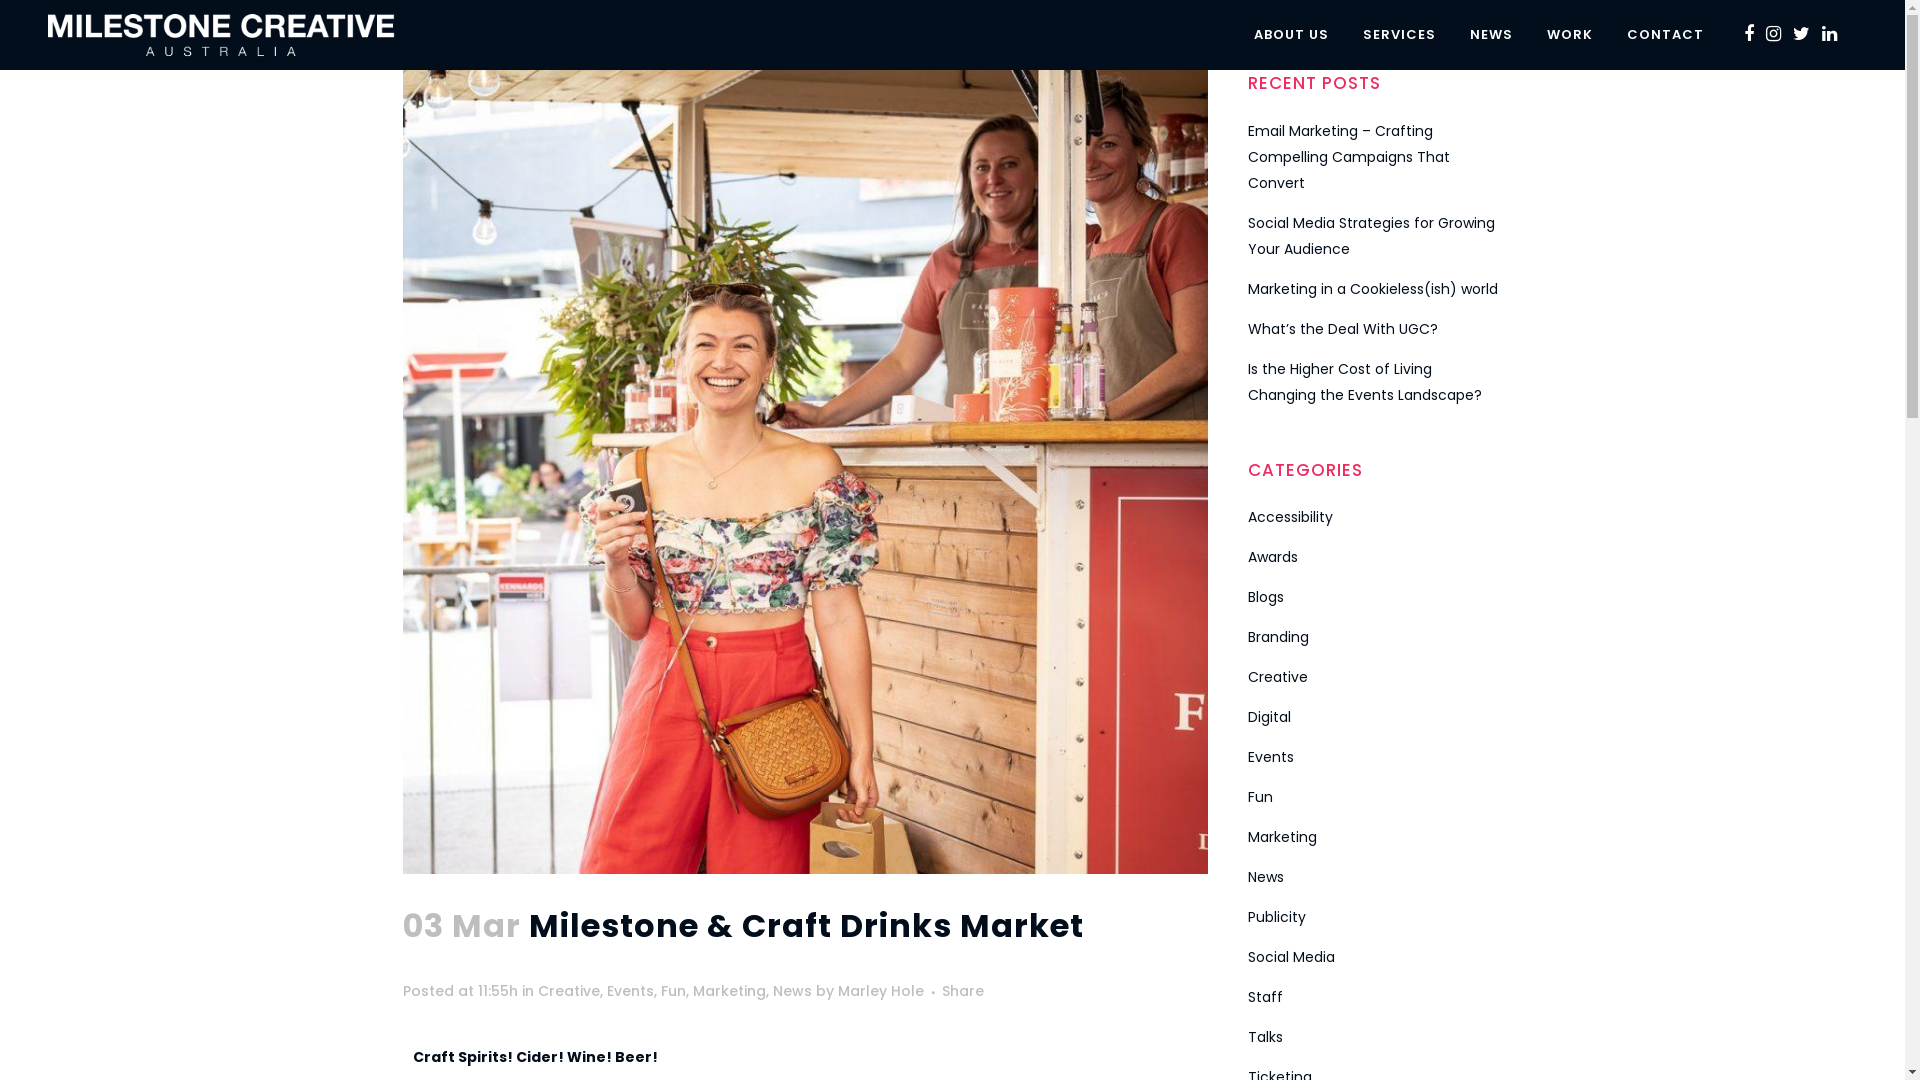  I want to click on Awards, so click(1273, 557).